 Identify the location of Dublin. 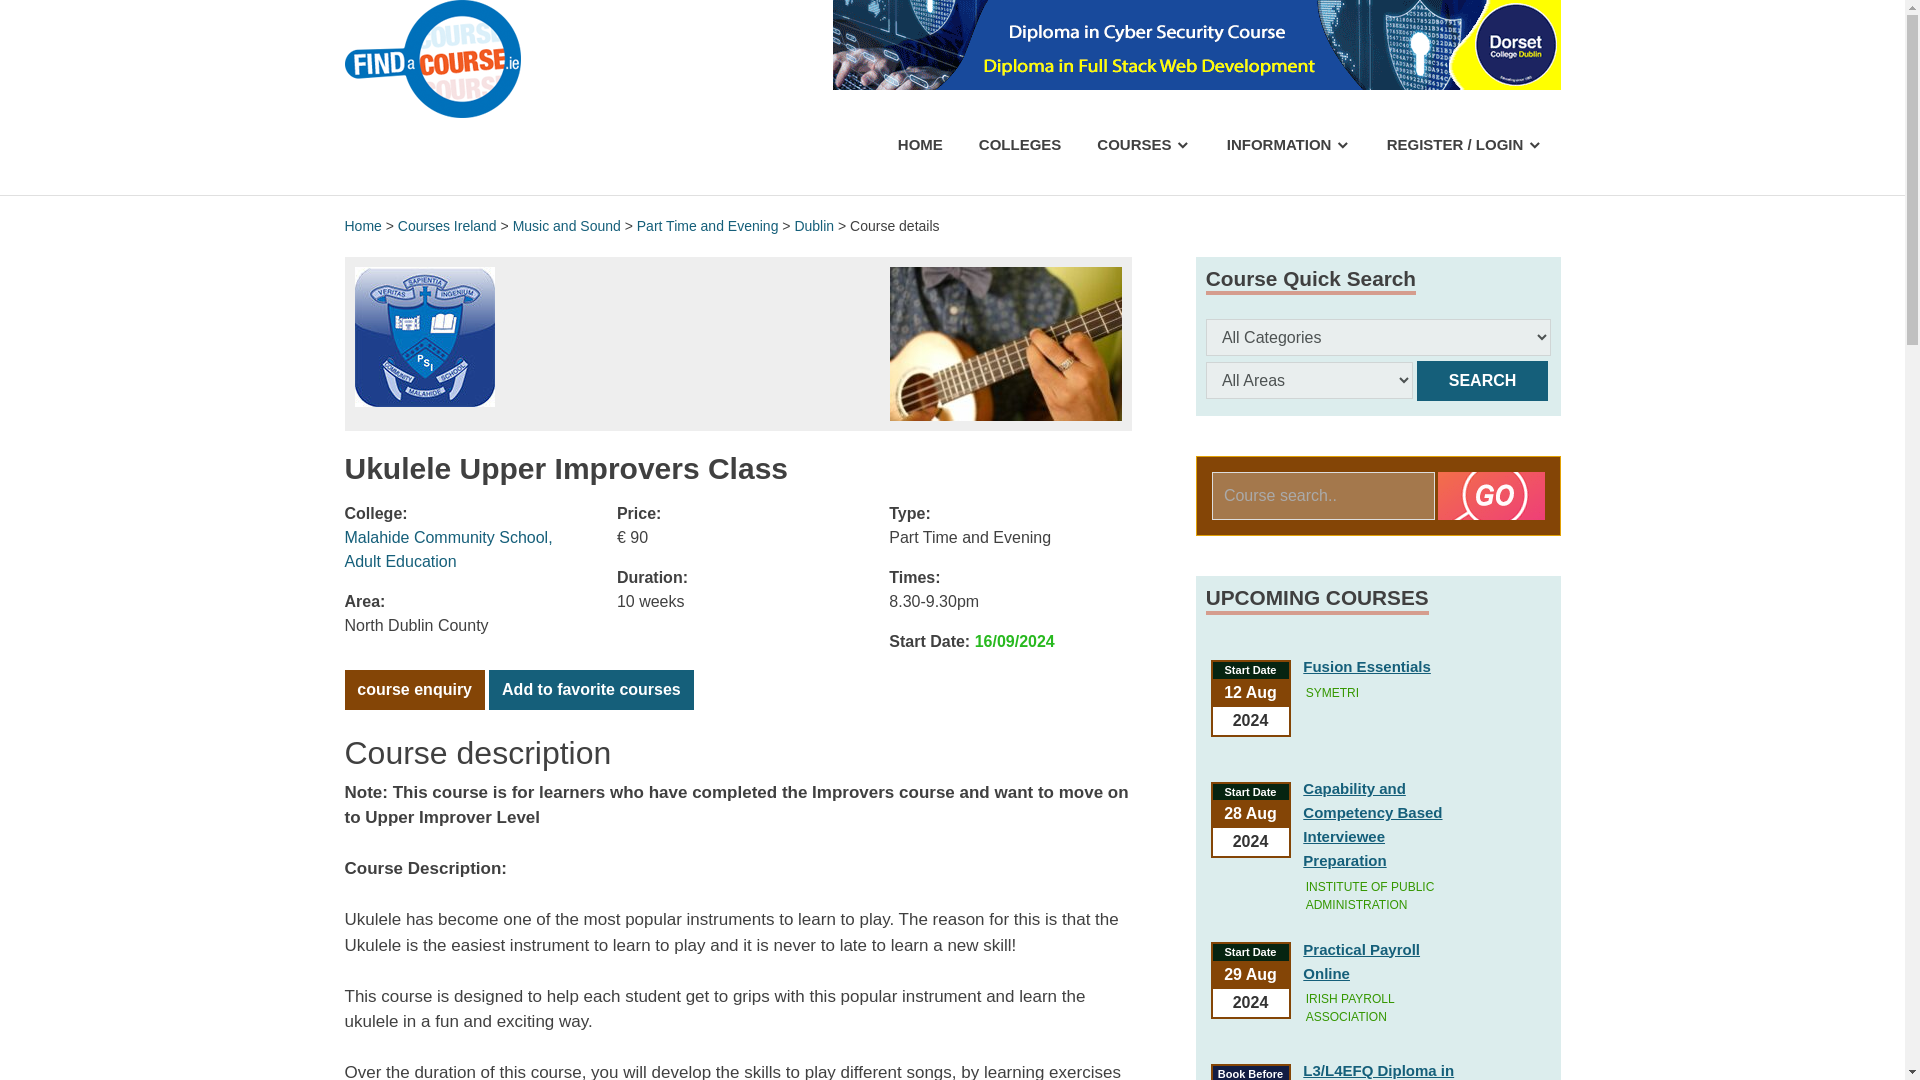
(814, 226).